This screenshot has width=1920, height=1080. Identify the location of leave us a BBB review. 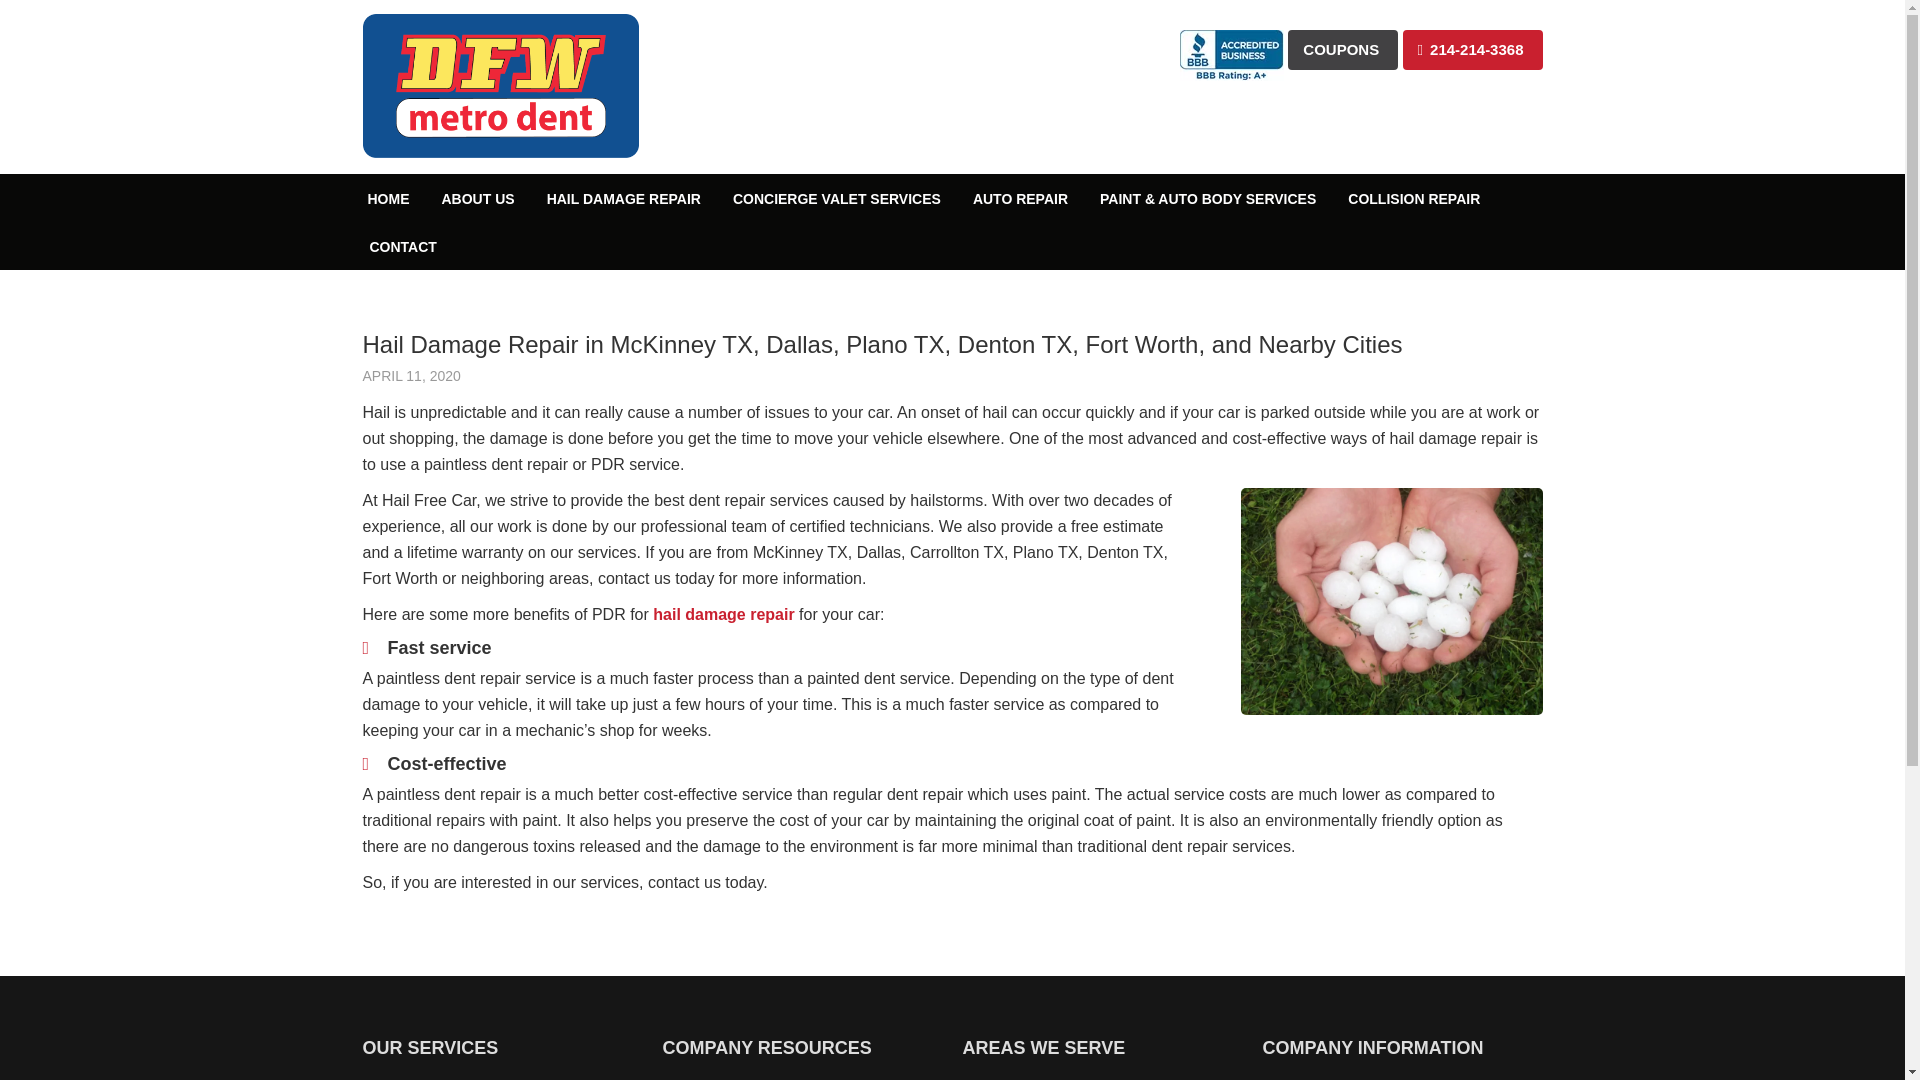
(1232, 41).